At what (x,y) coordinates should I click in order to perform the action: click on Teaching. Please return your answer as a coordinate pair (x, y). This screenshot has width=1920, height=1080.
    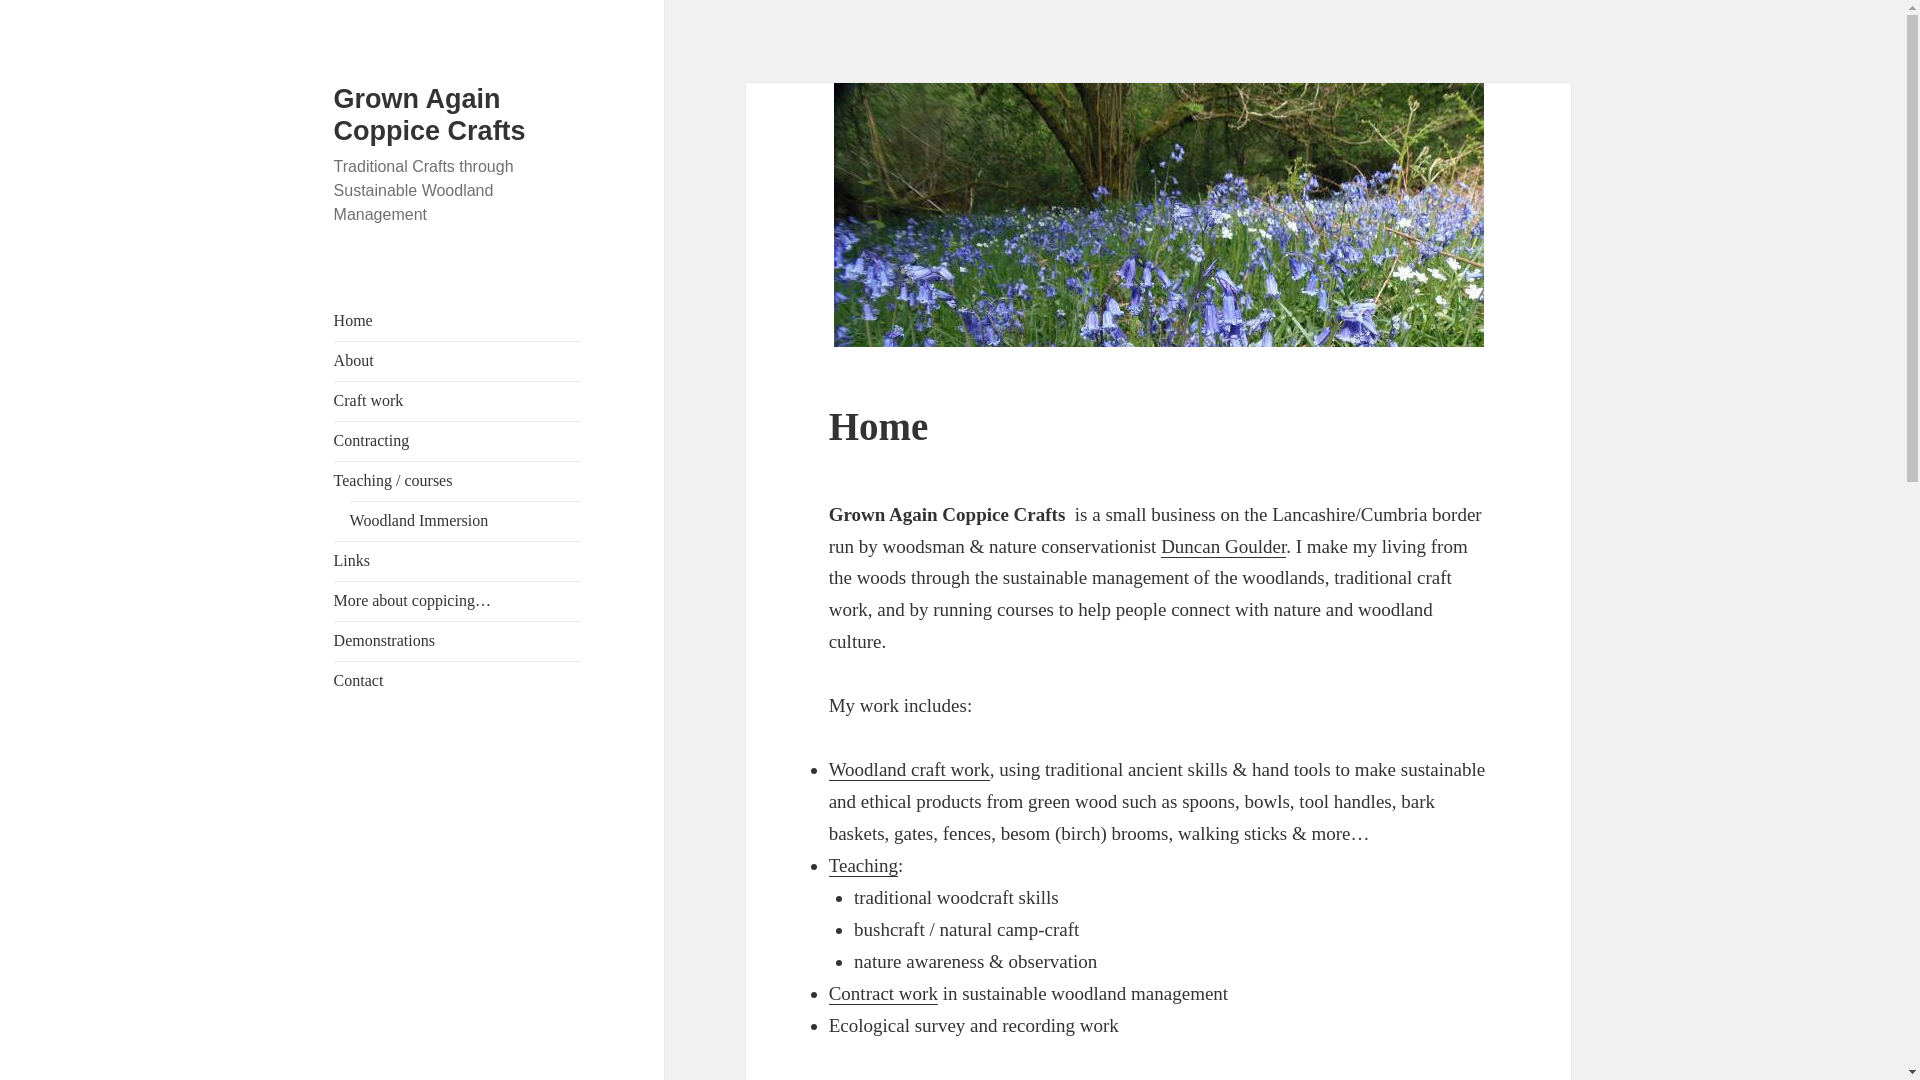
    Looking at the image, I should click on (864, 866).